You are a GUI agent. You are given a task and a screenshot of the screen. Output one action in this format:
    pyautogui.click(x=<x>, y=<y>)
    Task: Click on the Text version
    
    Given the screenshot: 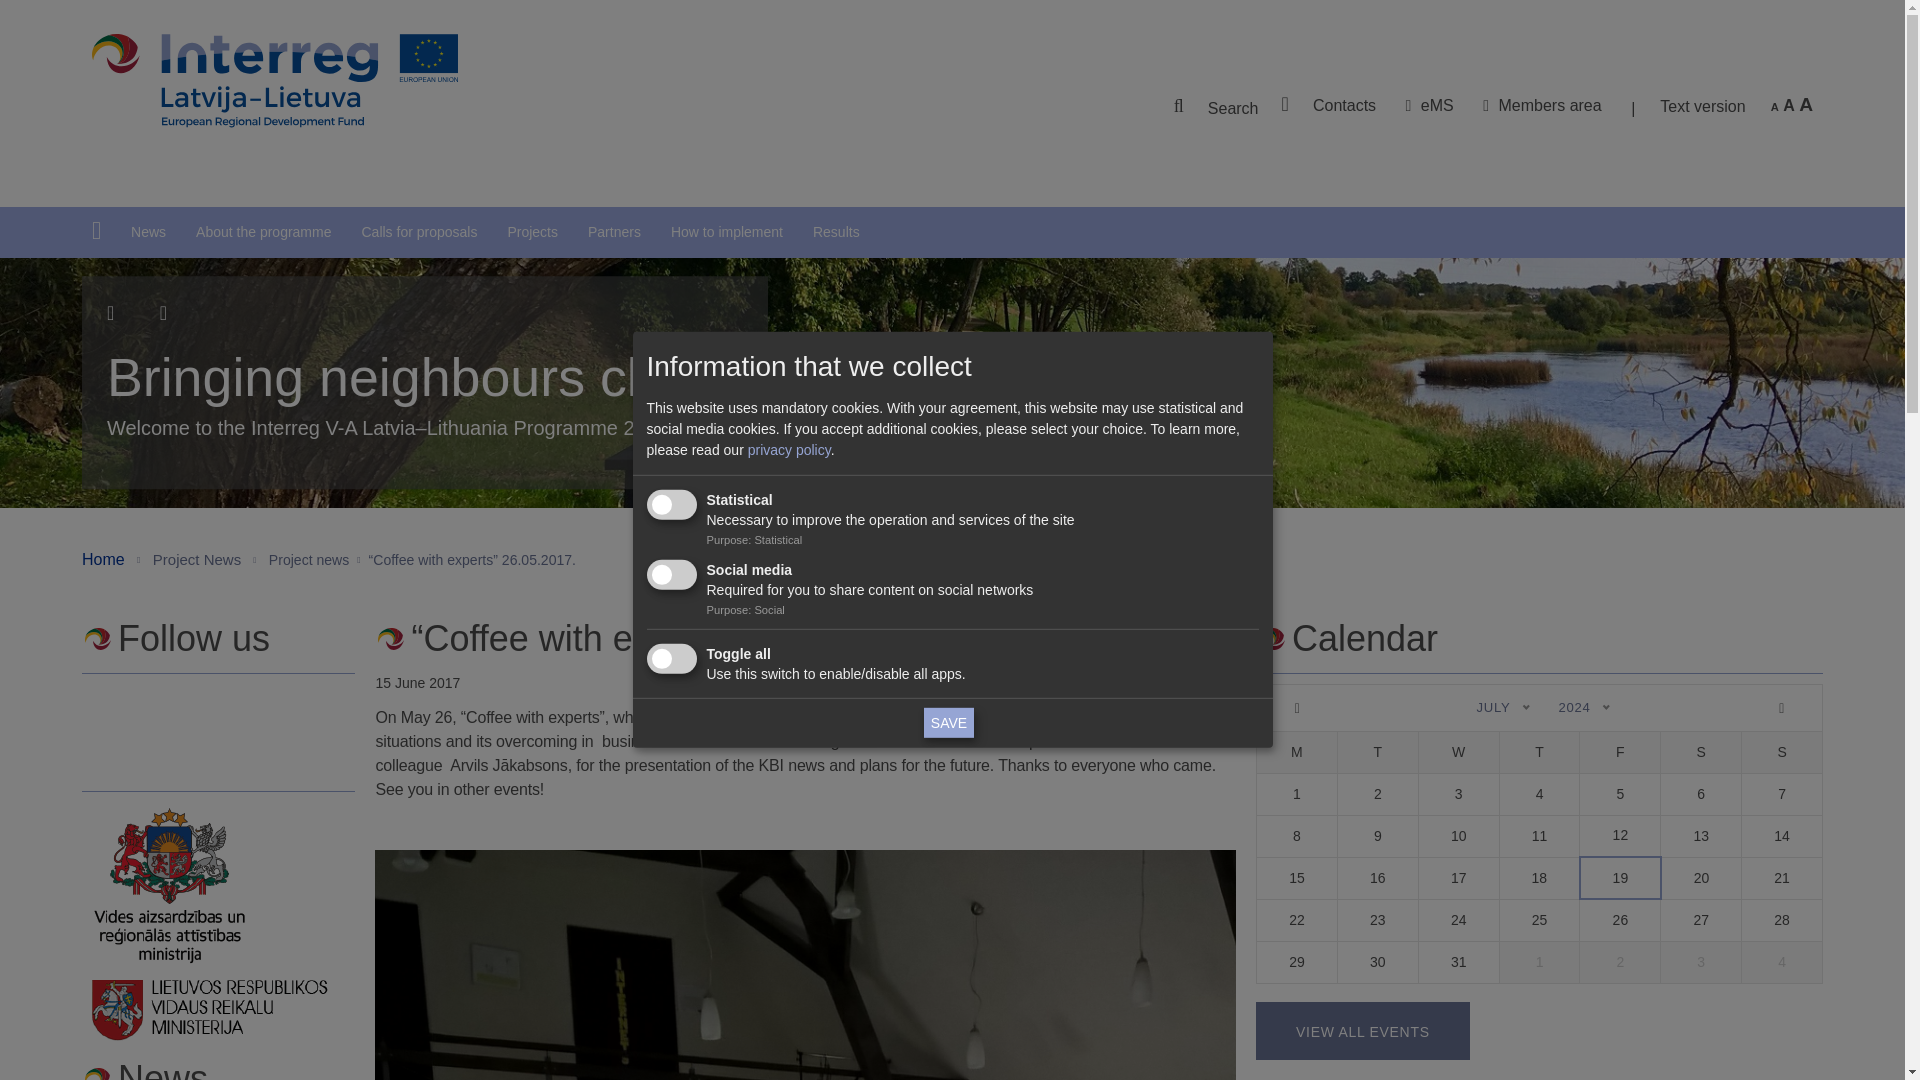 What is the action you would take?
    pyautogui.click(x=1702, y=110)
    